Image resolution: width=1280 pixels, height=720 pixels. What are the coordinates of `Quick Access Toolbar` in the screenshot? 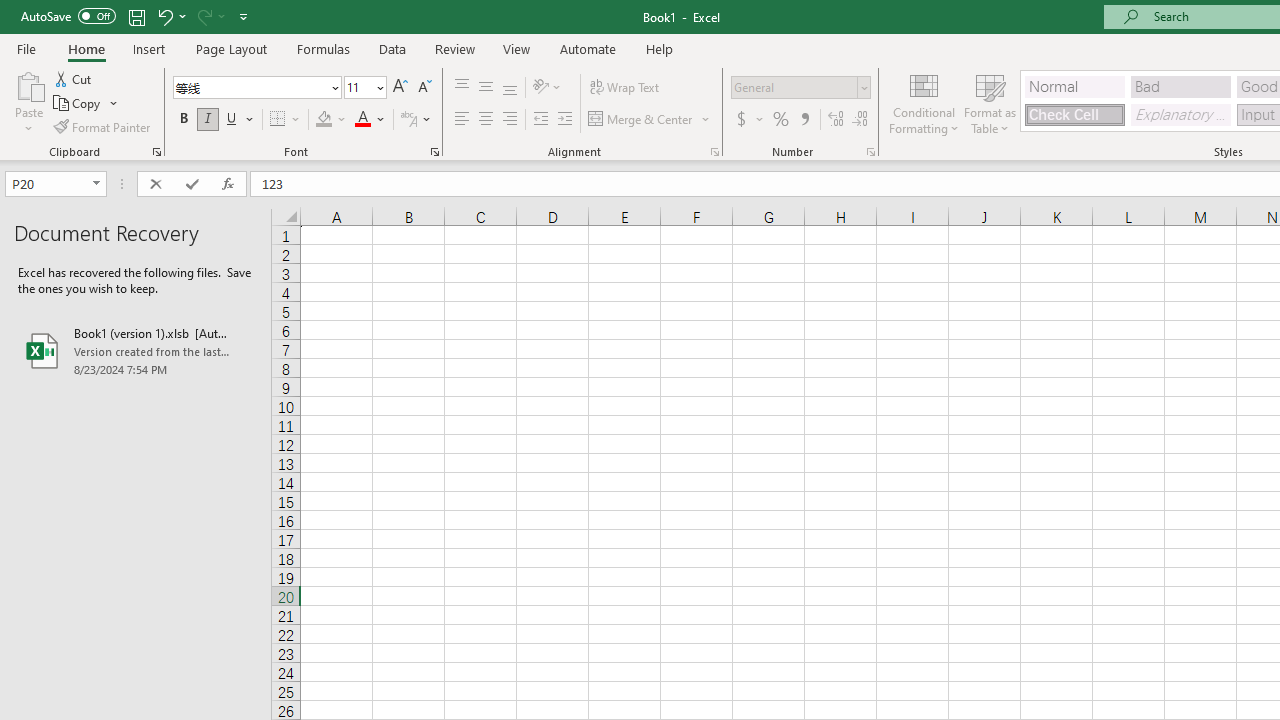 It's located at (136, 16).